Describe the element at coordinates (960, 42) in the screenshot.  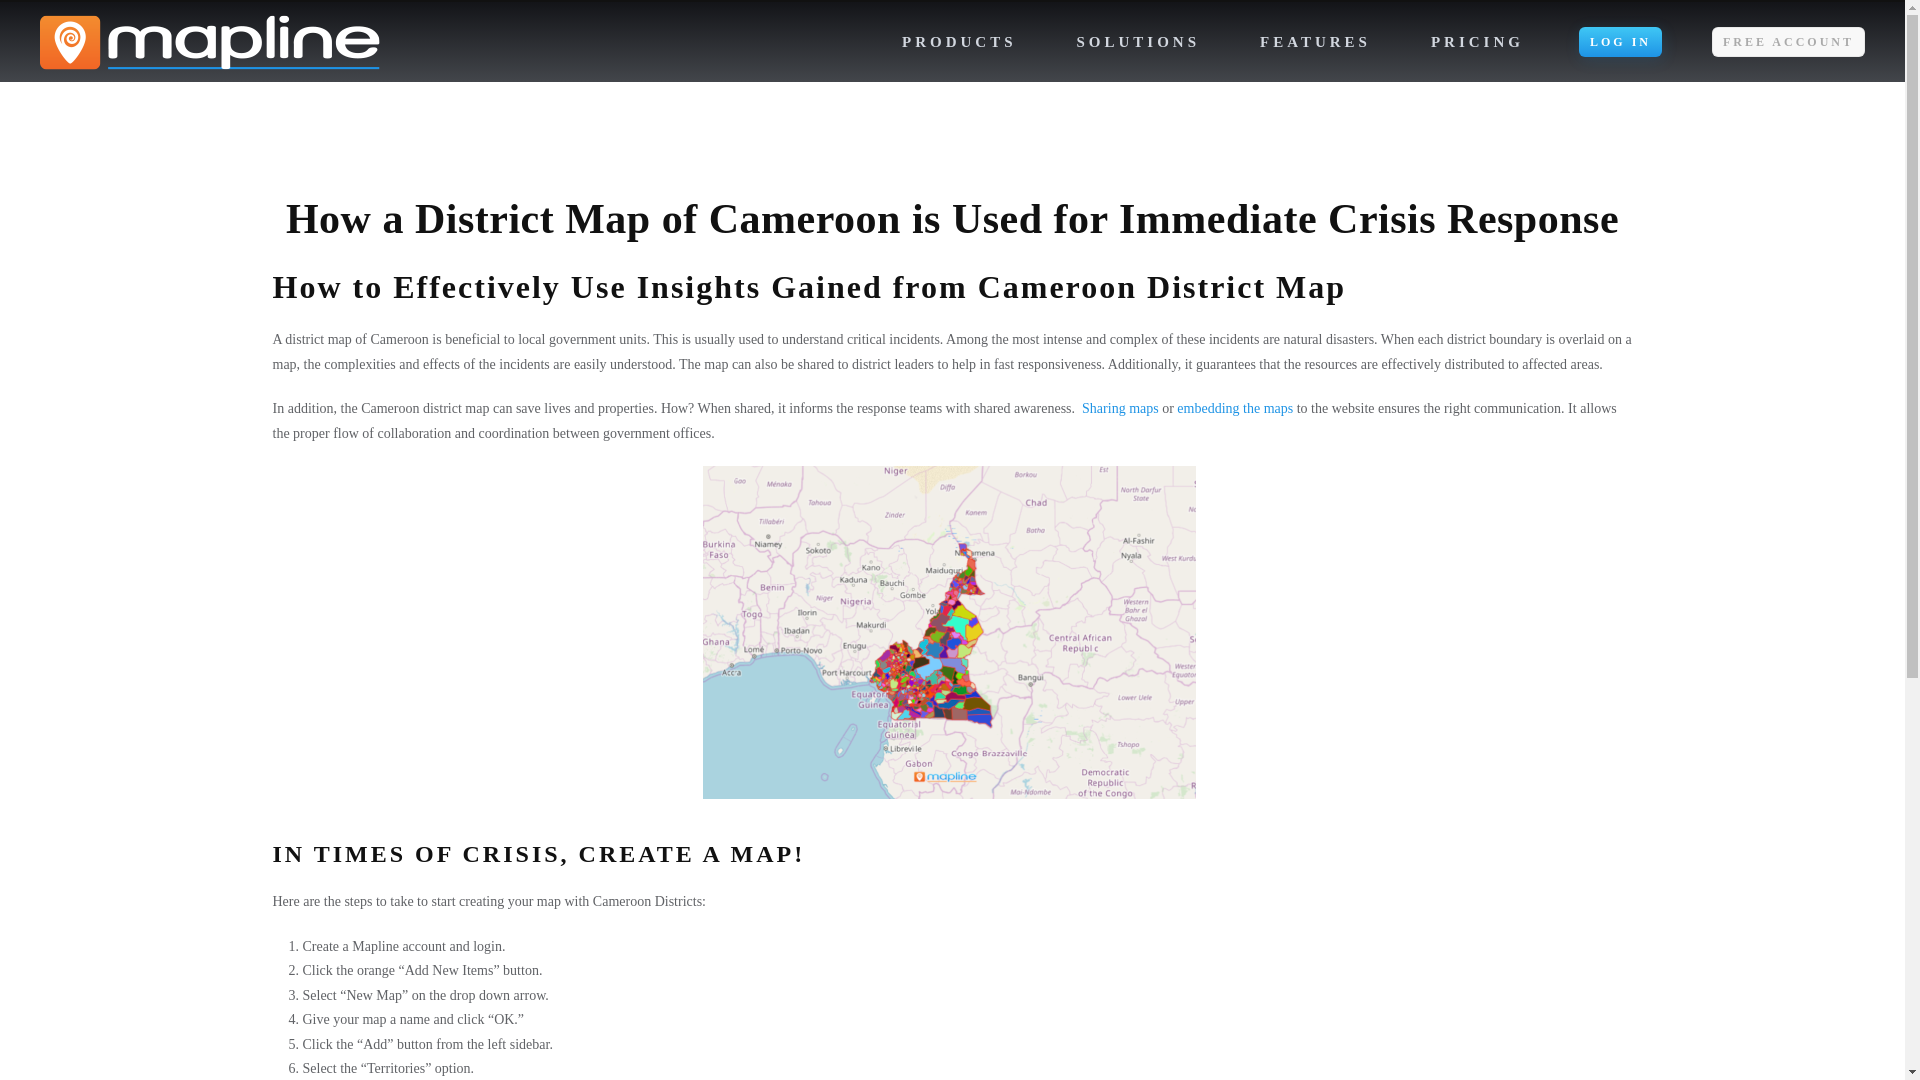
I see `PRODUCTS` at that location.